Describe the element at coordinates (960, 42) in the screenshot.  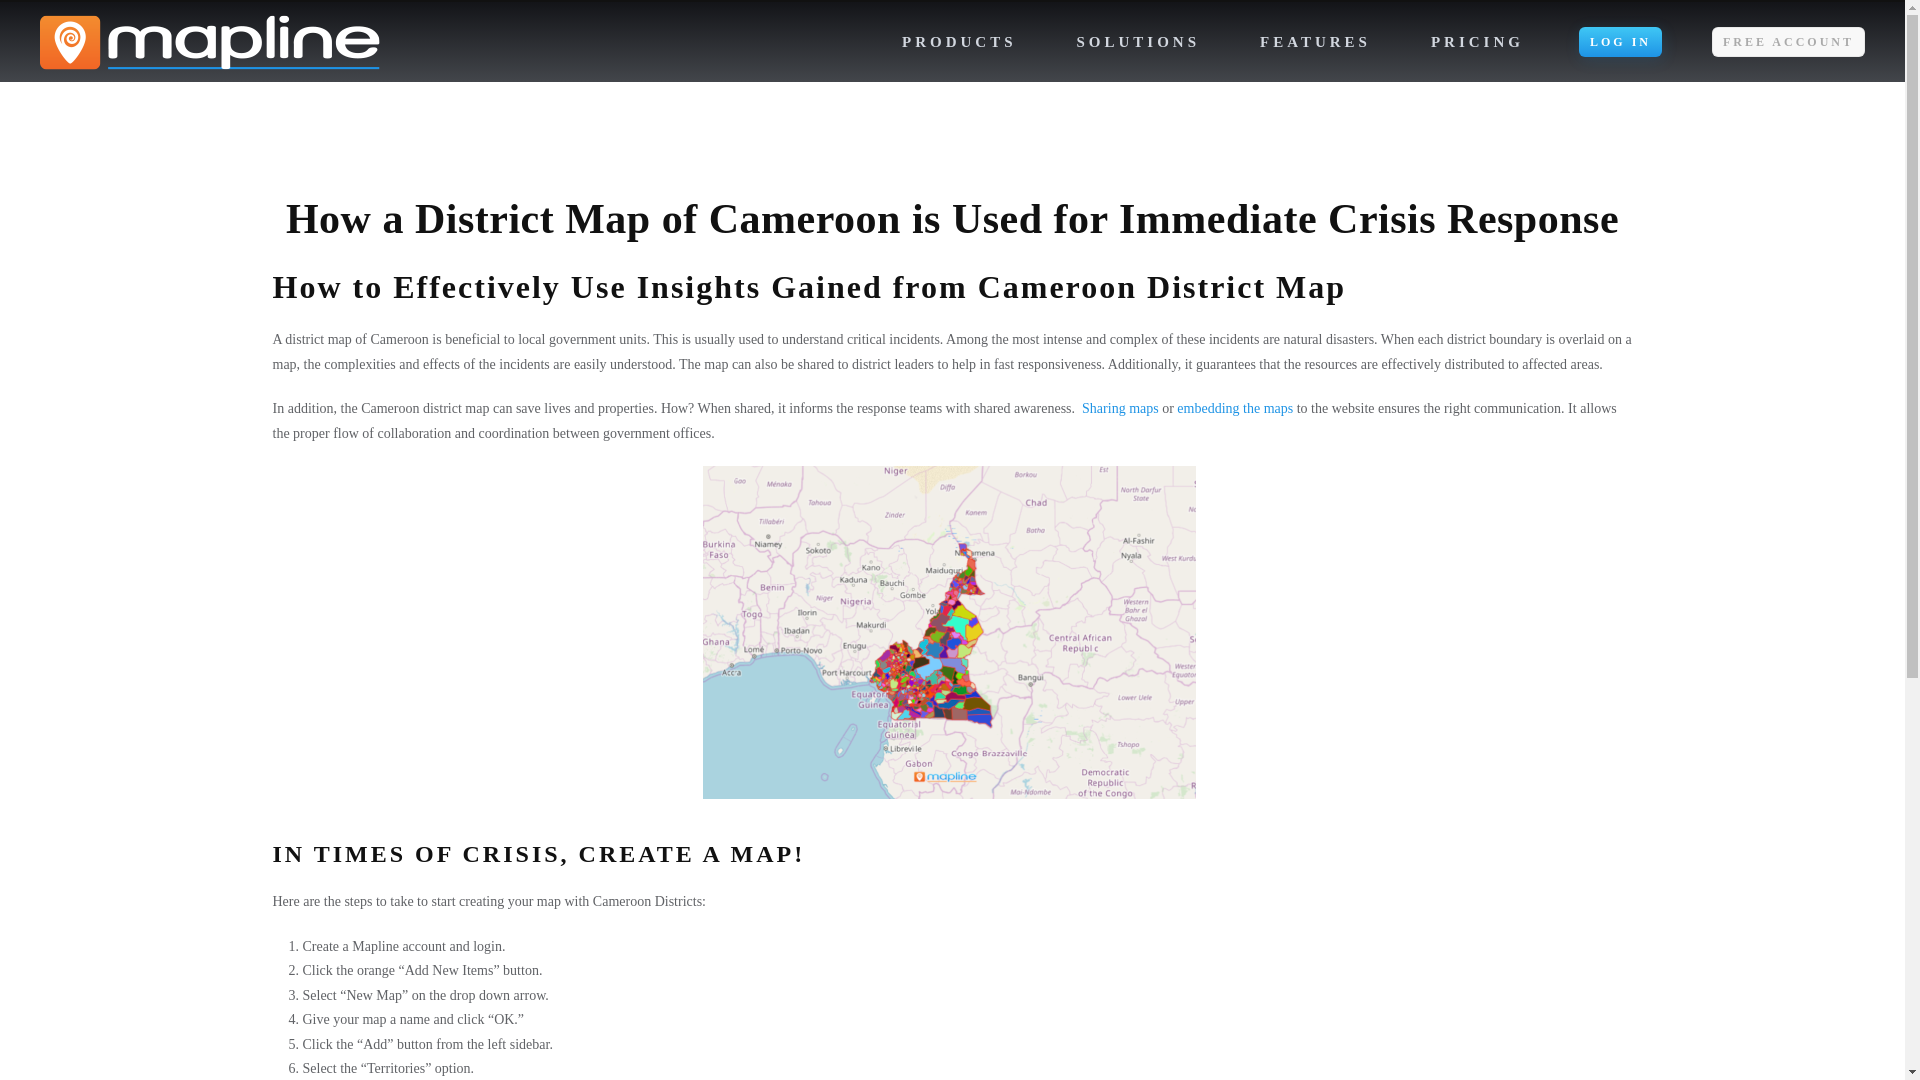
I see `PRODUCTS` at that location.